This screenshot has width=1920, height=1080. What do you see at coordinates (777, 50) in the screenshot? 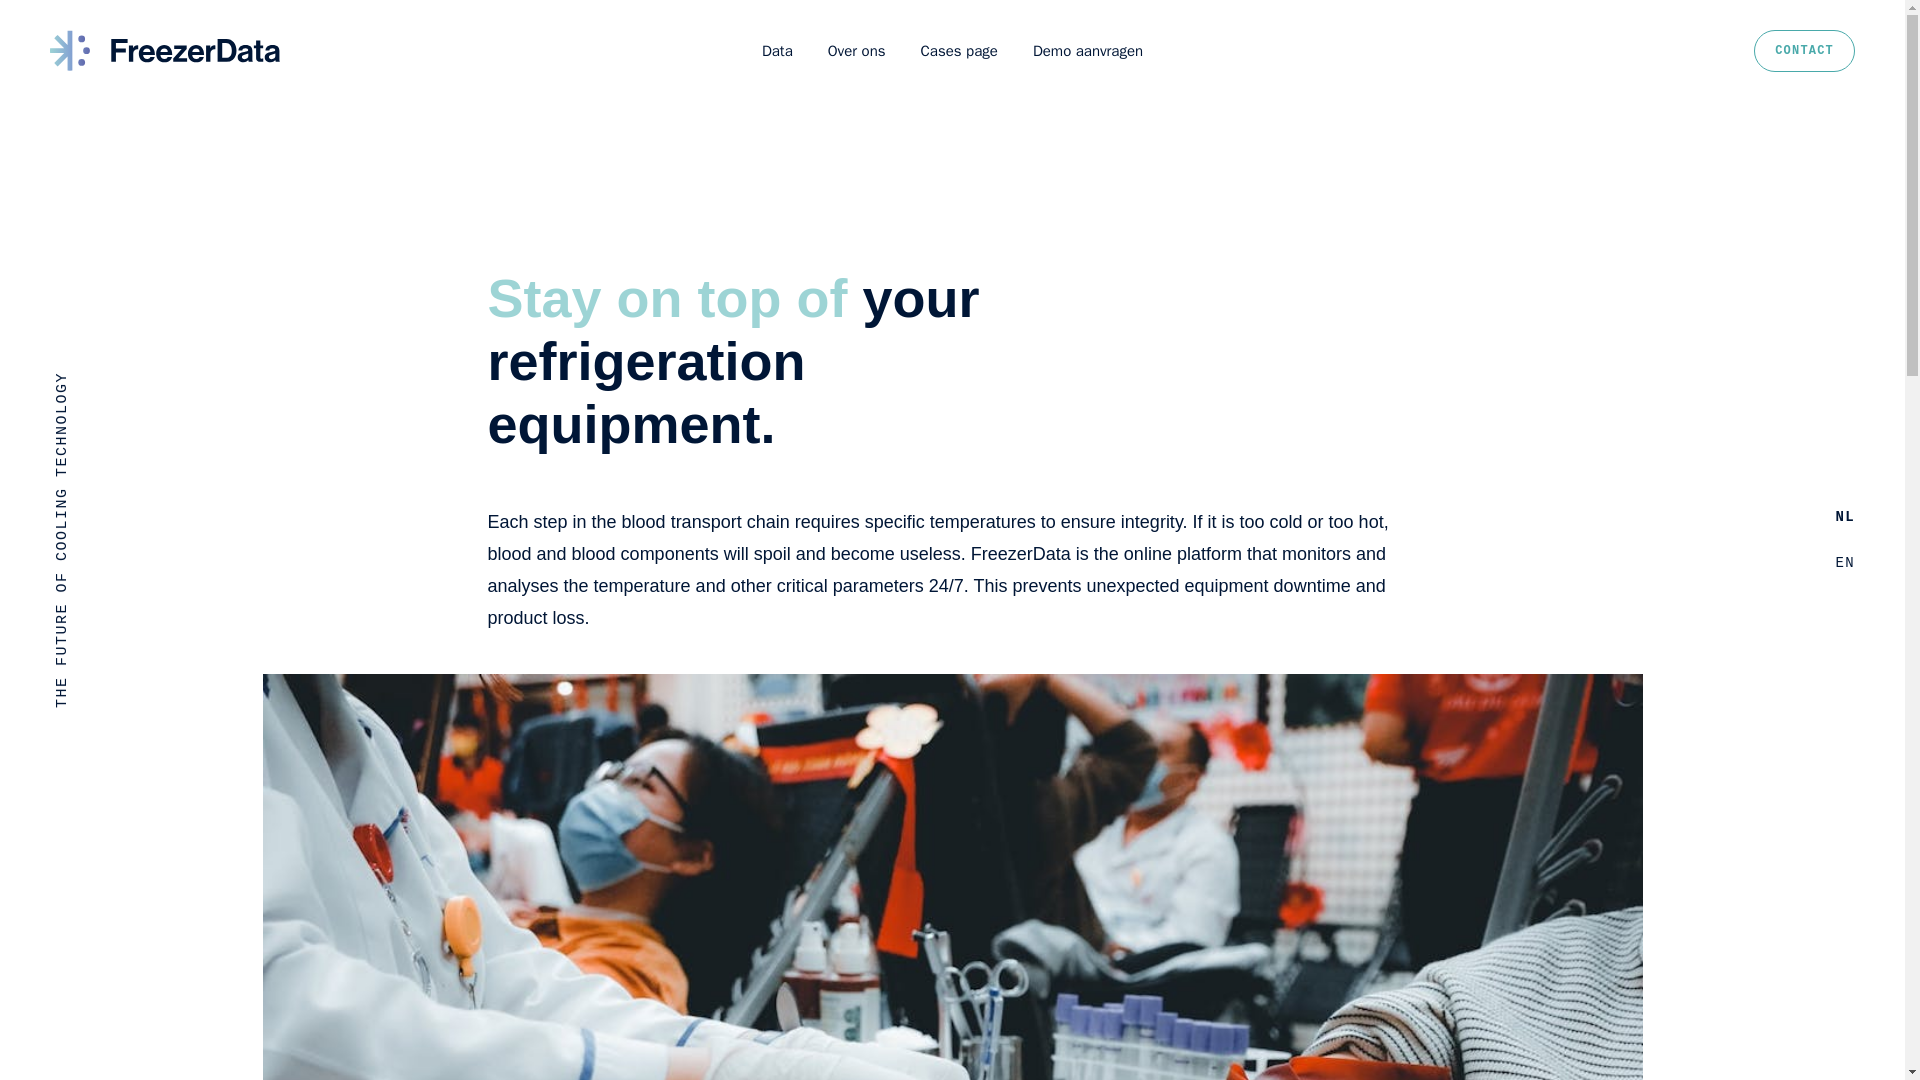
I see `Data` at bounding box center [777, 50].